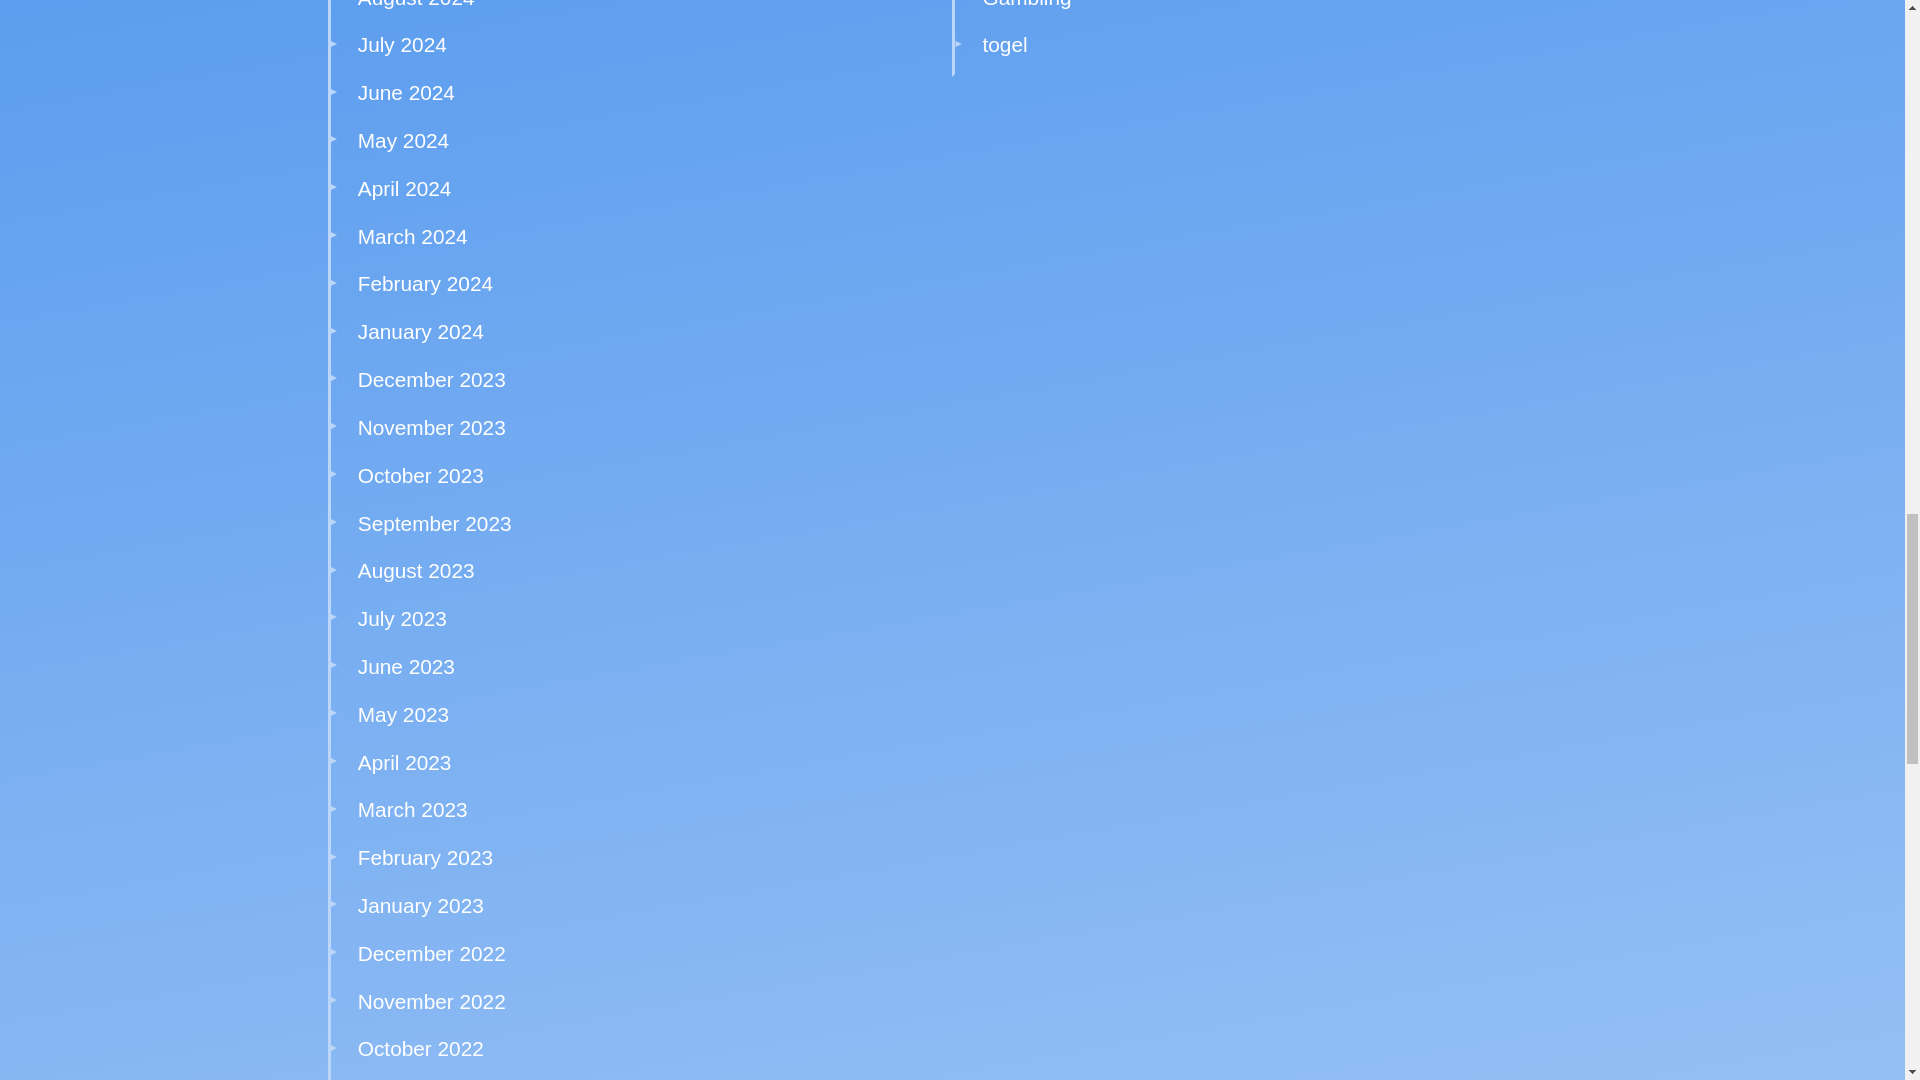 The image size is (1920, 1080). What do you see at coordinates (420, 331) in the screenshot?
I see `January 2024` at bounding box center [420, 331].